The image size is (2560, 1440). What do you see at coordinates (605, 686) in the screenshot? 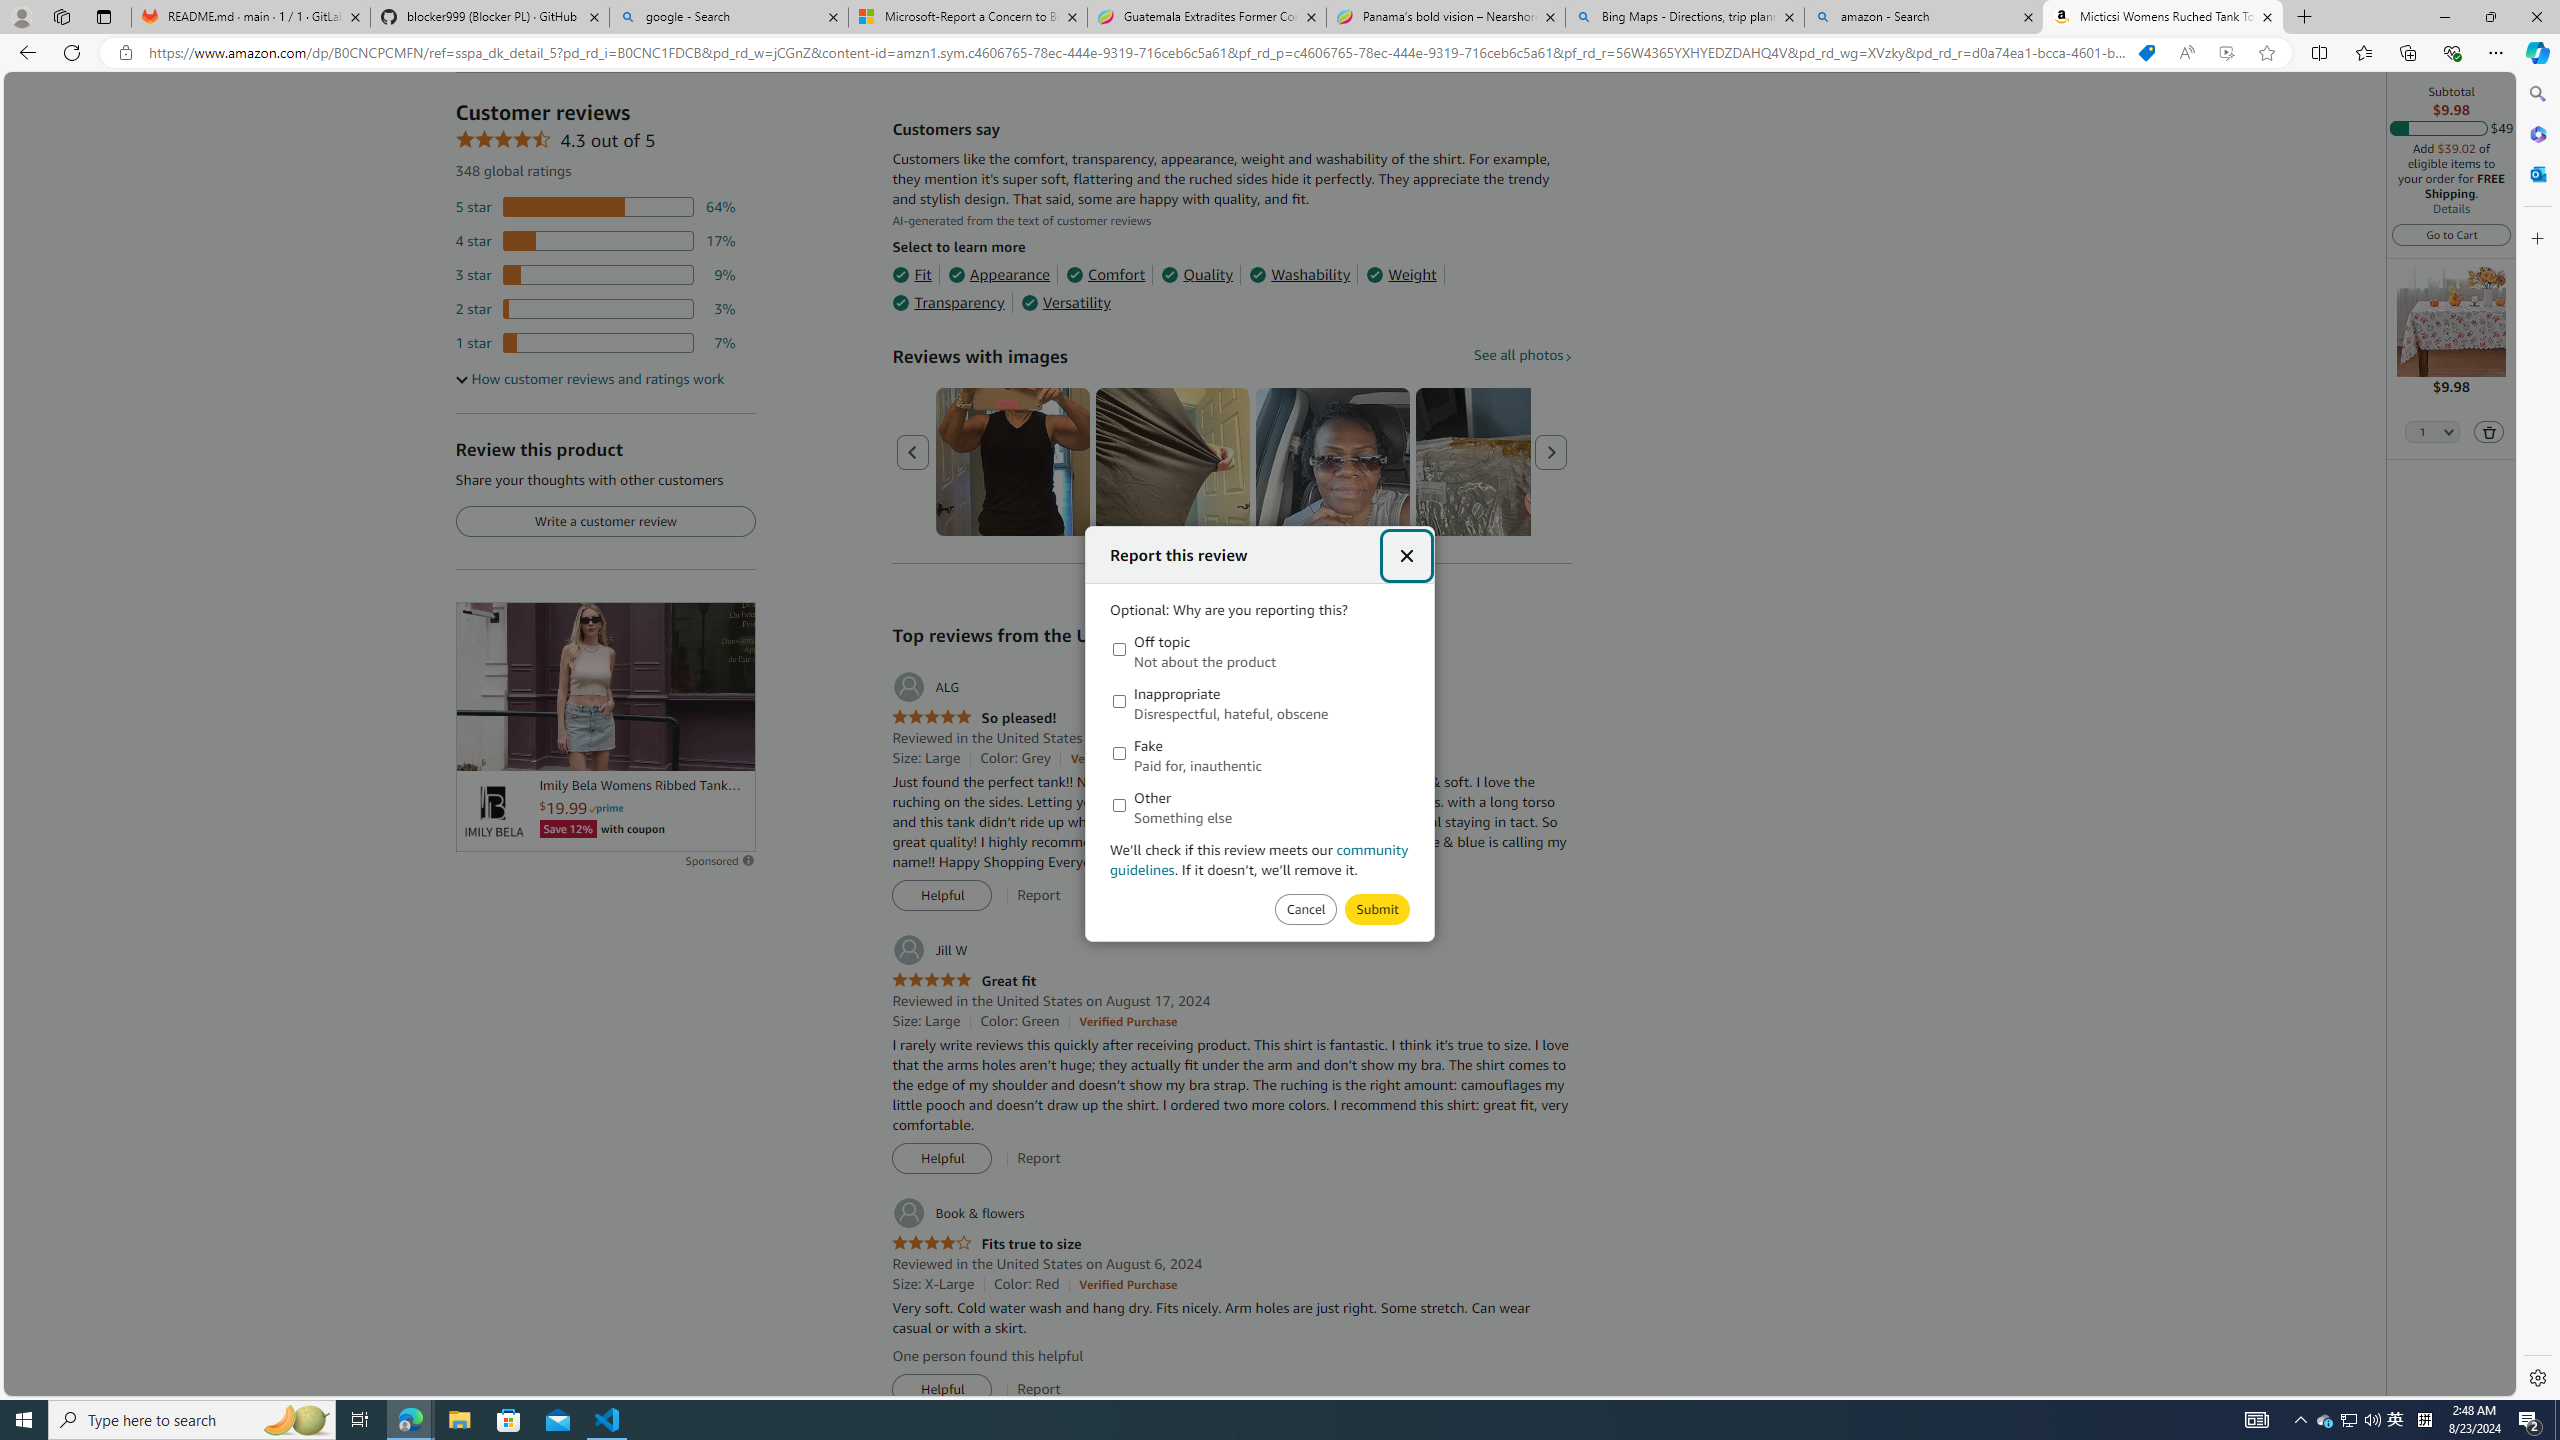
I see `Sponsored ad` at bounding box center [605, 686].